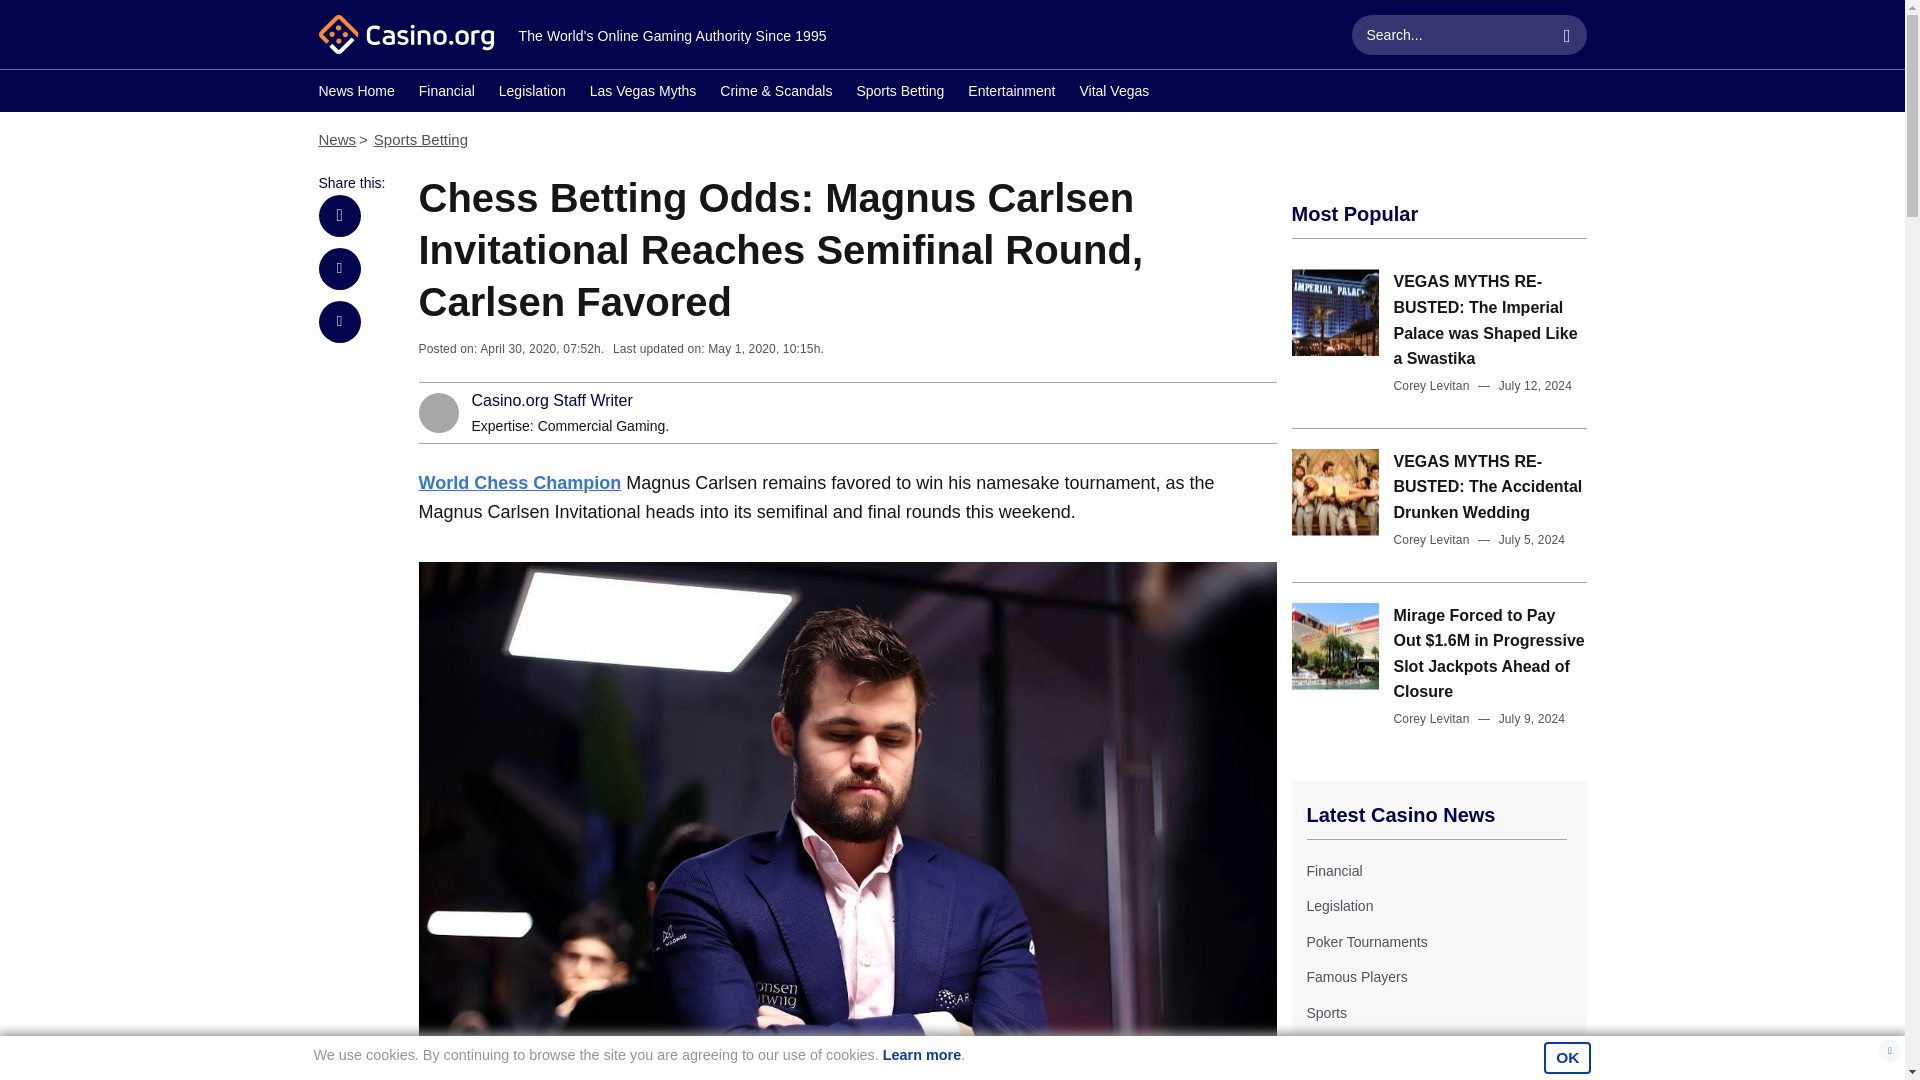 The width and height of the screenshot is (1920, 1080). What do you see at coordinates (336, 138) in the screenshot?
I see `News` at bounding box center [336, 138].